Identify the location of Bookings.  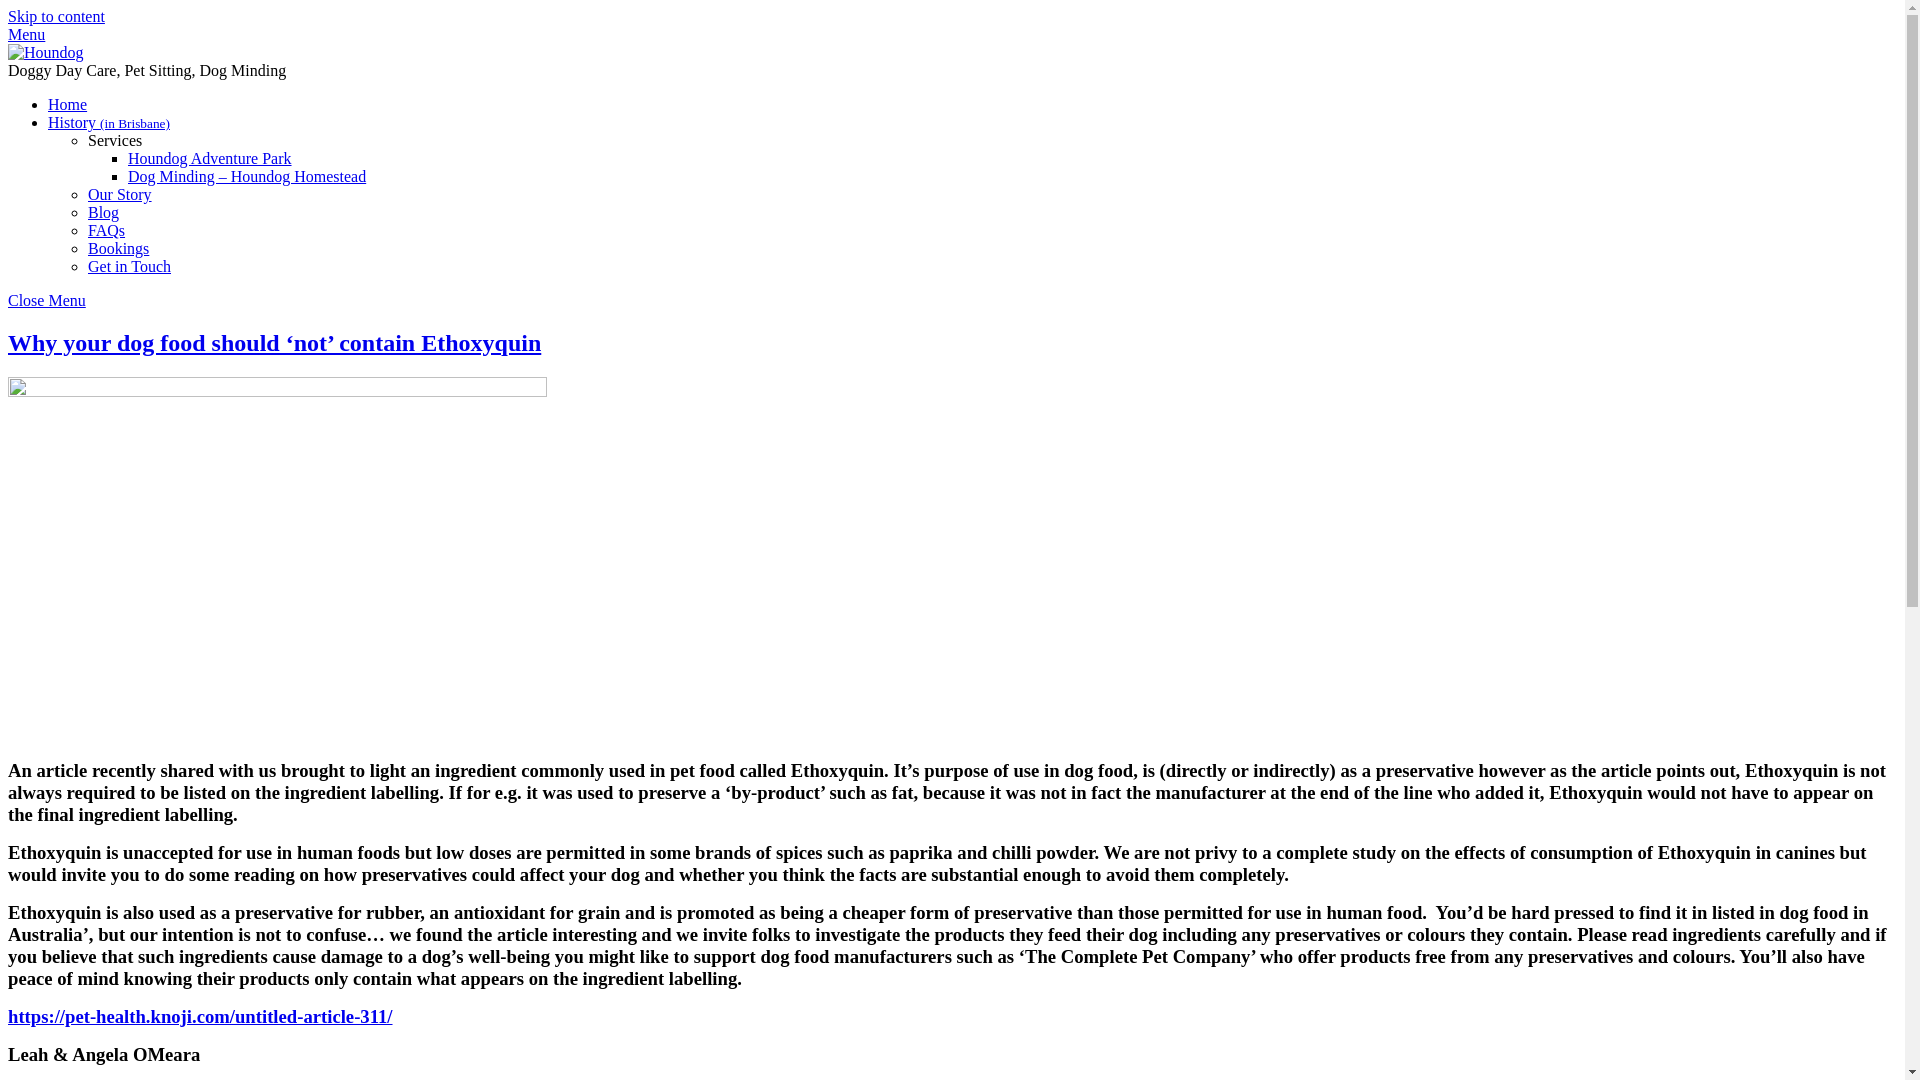
(118, 248).